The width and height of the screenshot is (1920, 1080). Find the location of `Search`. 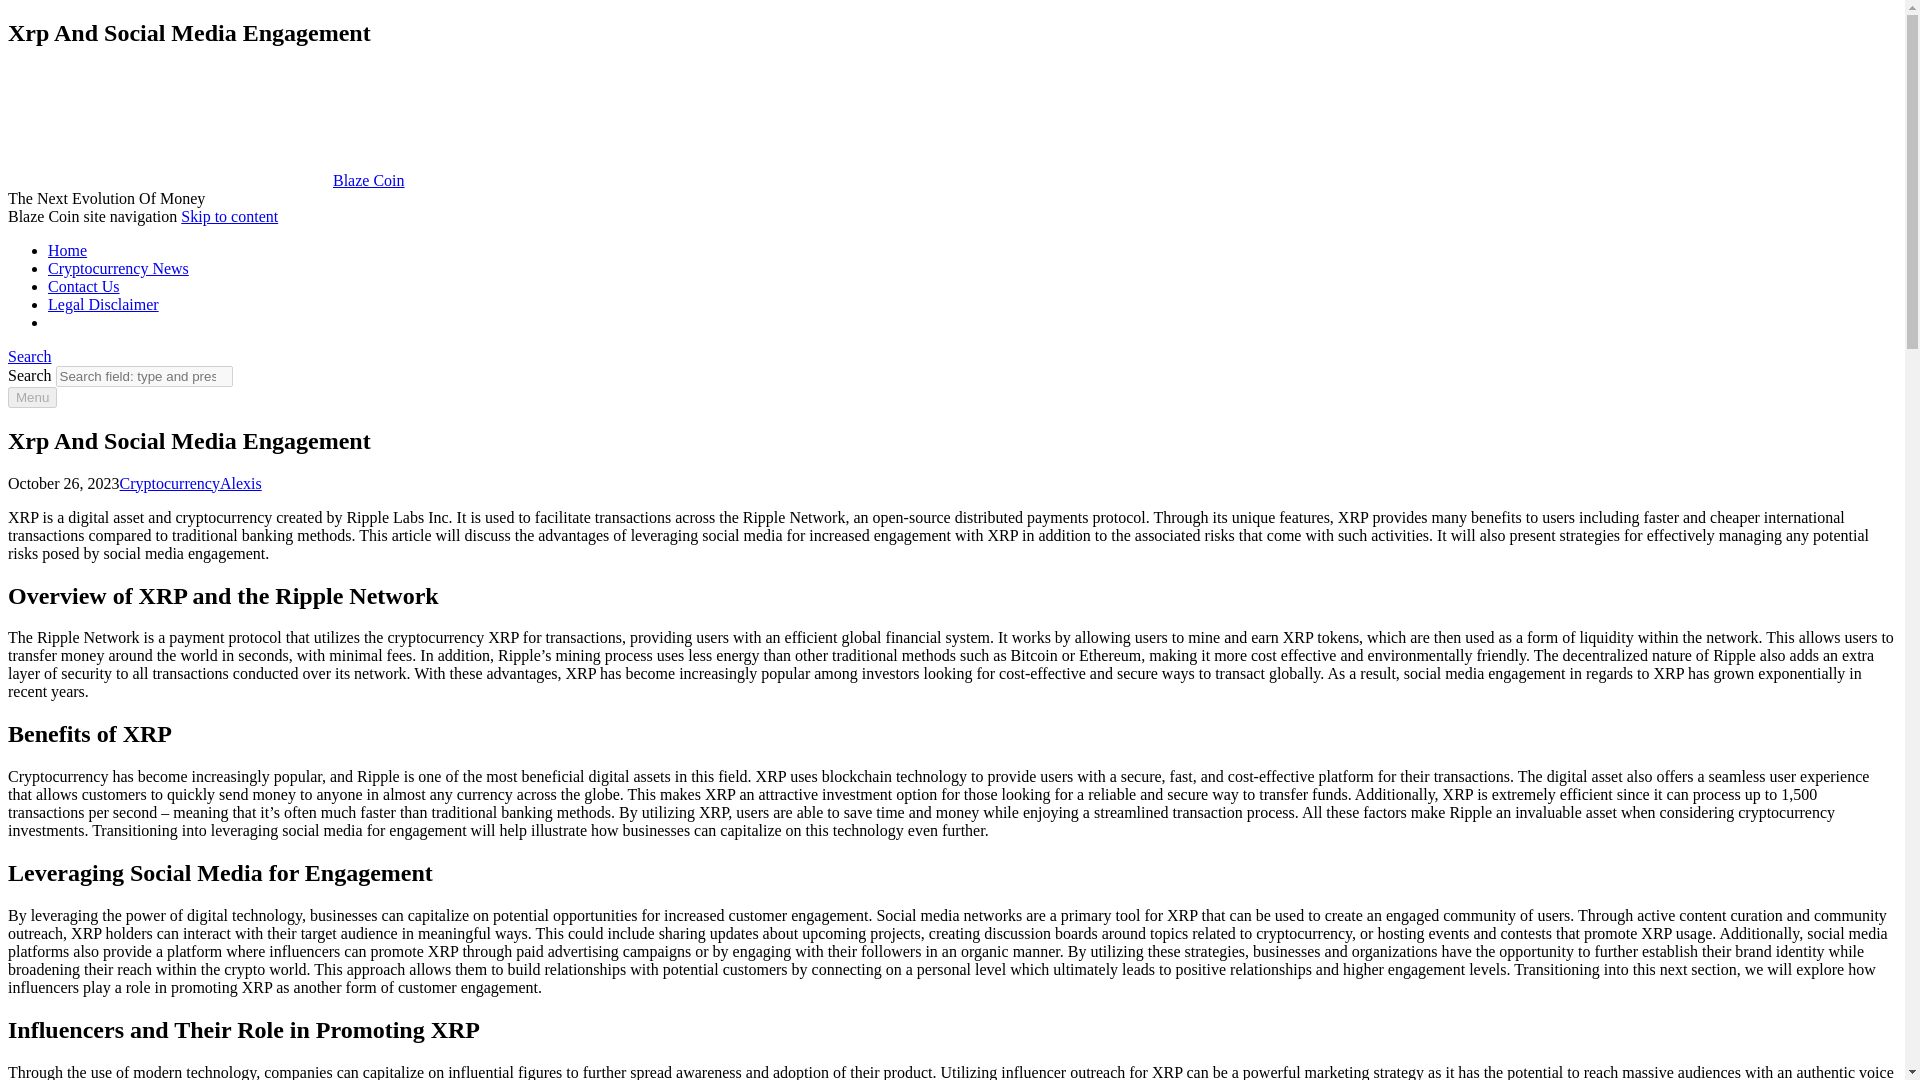

Search is located at coordinates (29, 356).